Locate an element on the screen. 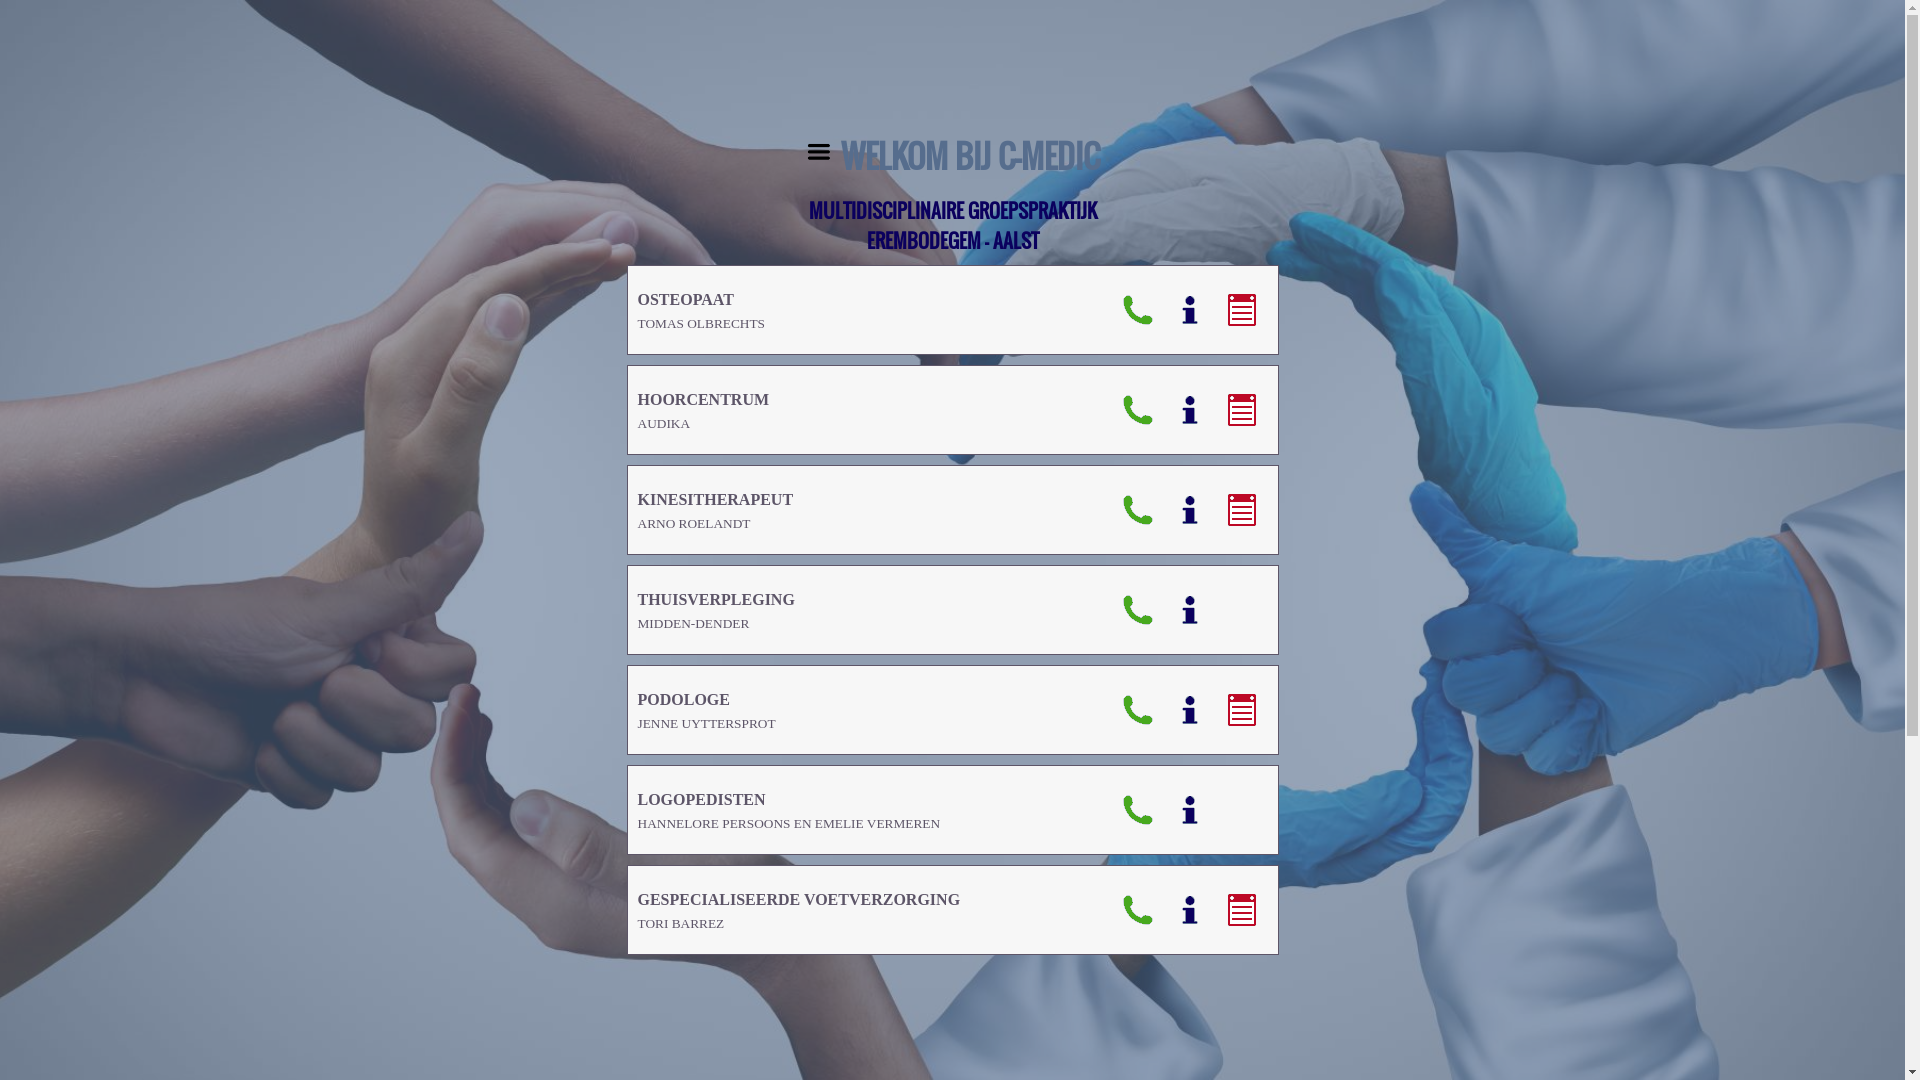 The height and width of the screenshot is (1080, 1920). PODOLOGE
JENNE UYTTERSPROT is located at coordinates (707, 710).